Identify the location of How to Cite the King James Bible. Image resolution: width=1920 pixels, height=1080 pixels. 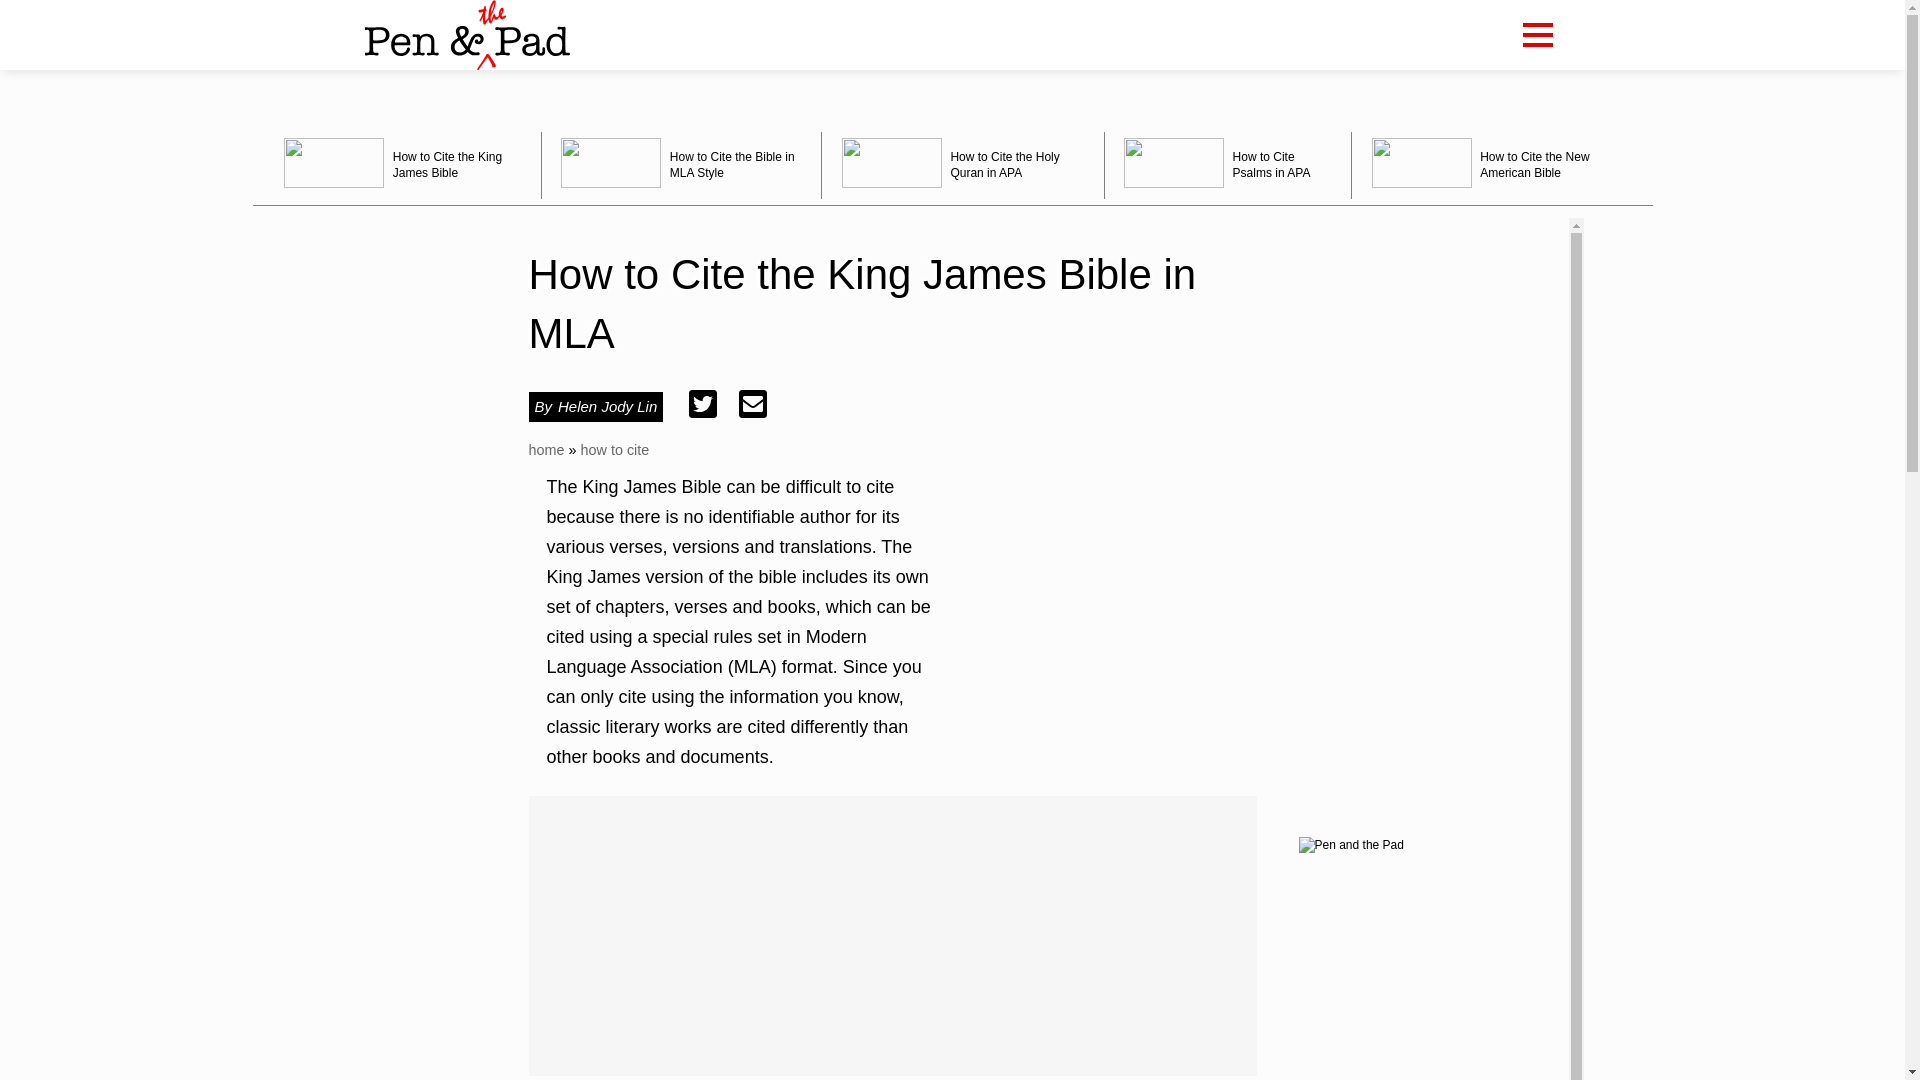
(402, 164).